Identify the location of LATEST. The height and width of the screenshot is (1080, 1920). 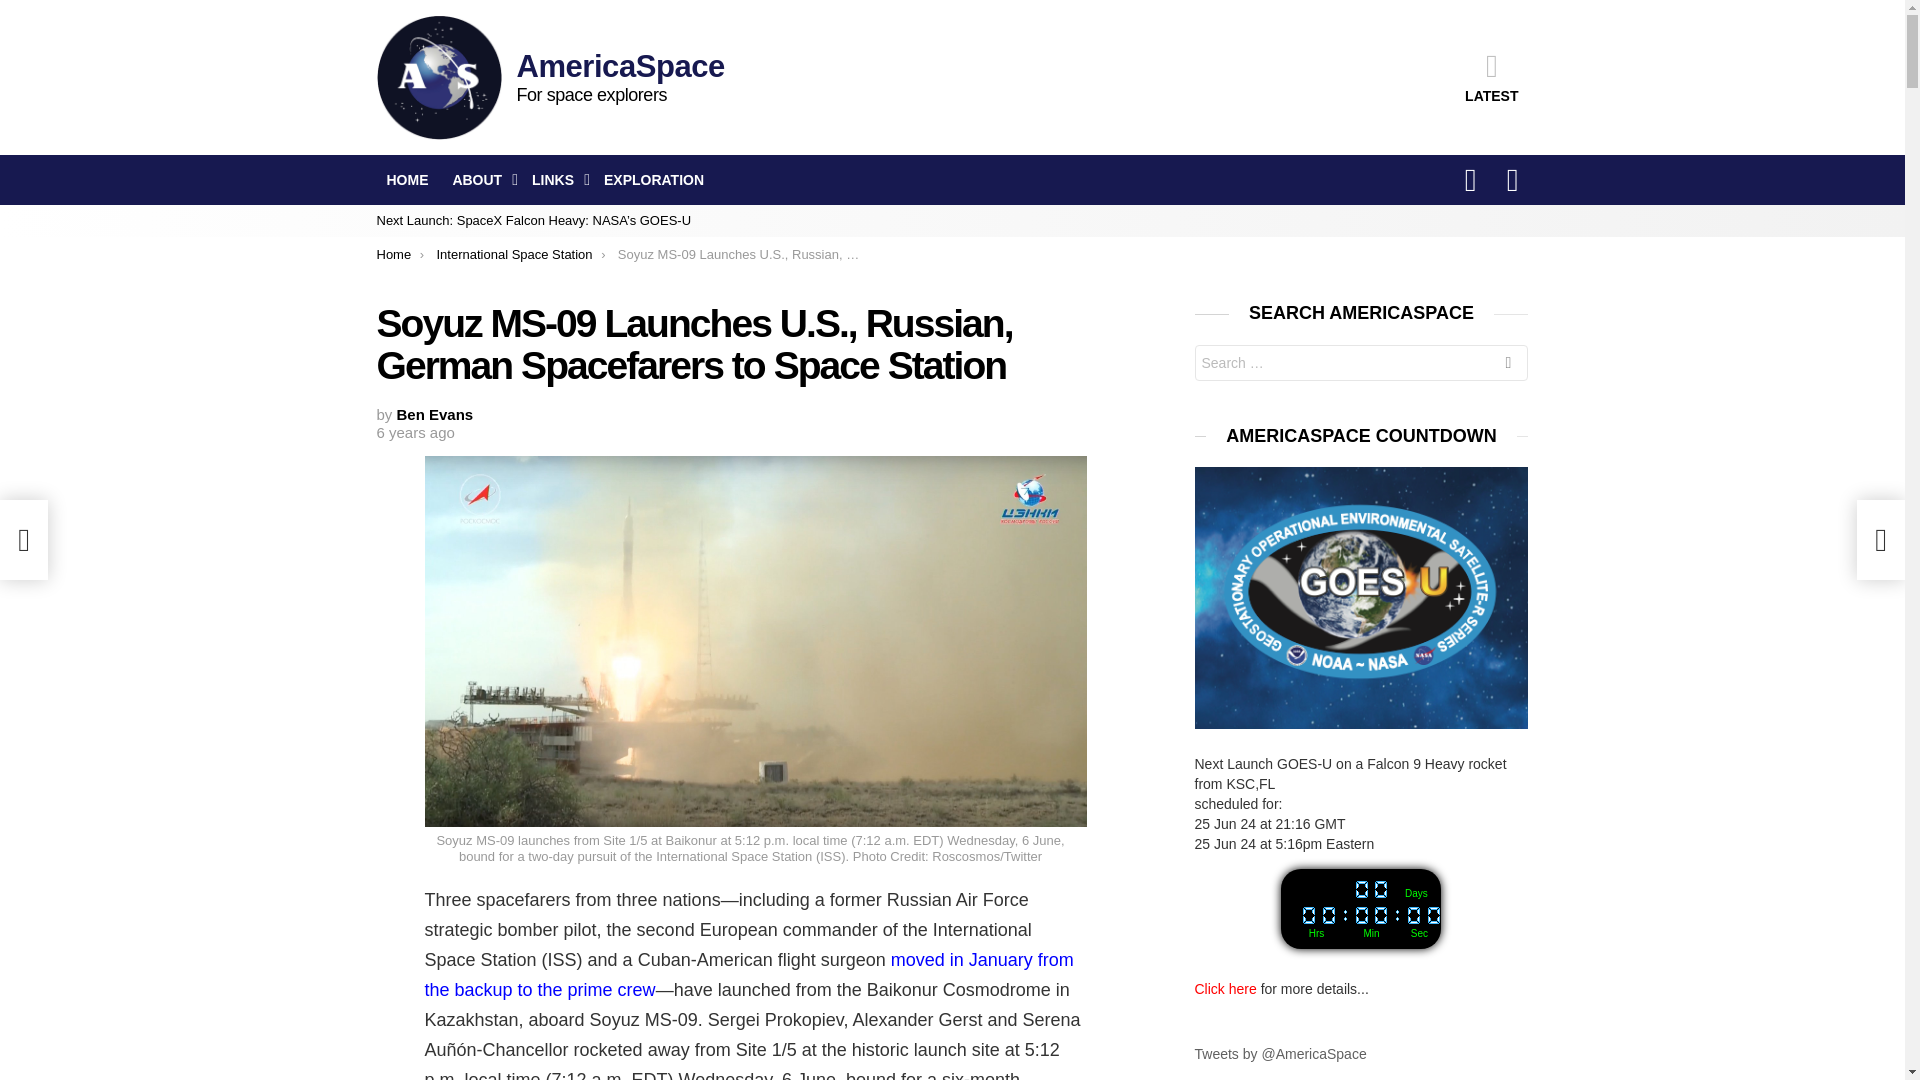
(1492, 76).